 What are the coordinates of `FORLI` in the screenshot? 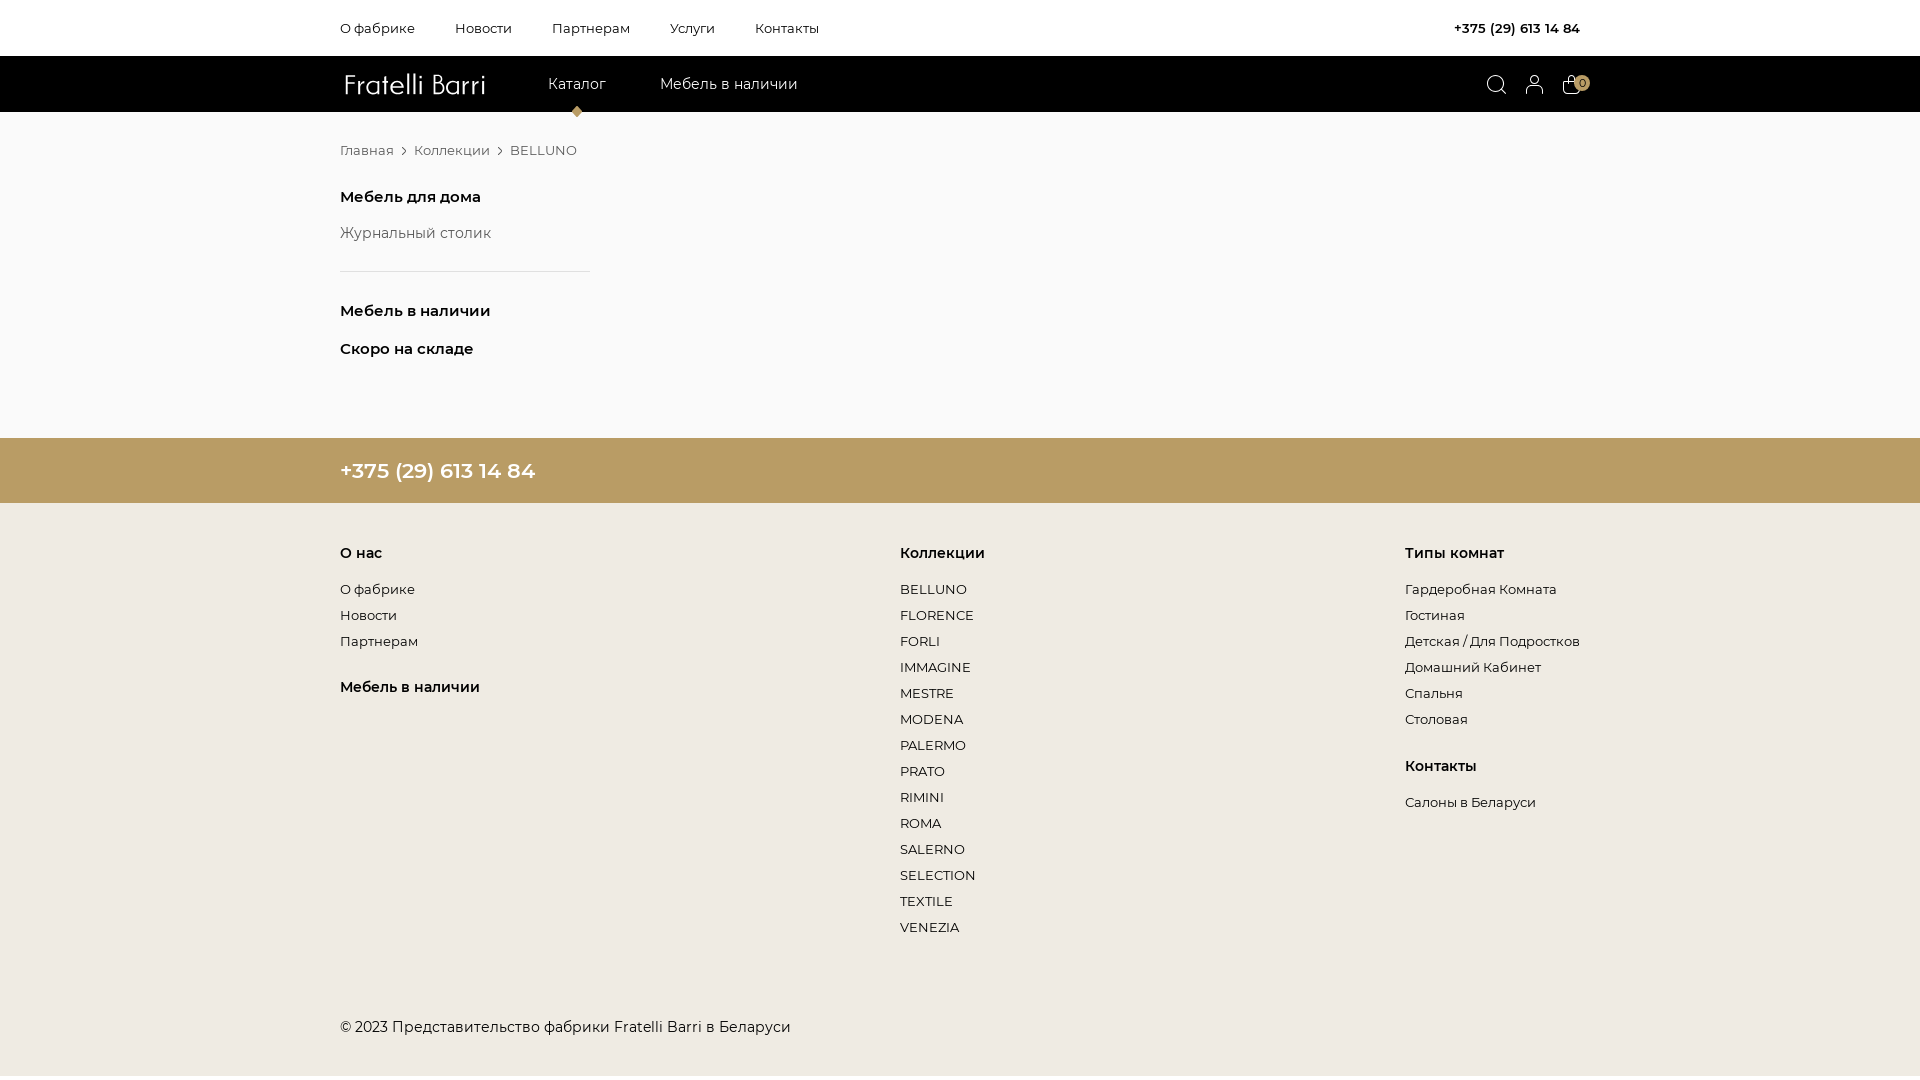 It's located at (920, 641).